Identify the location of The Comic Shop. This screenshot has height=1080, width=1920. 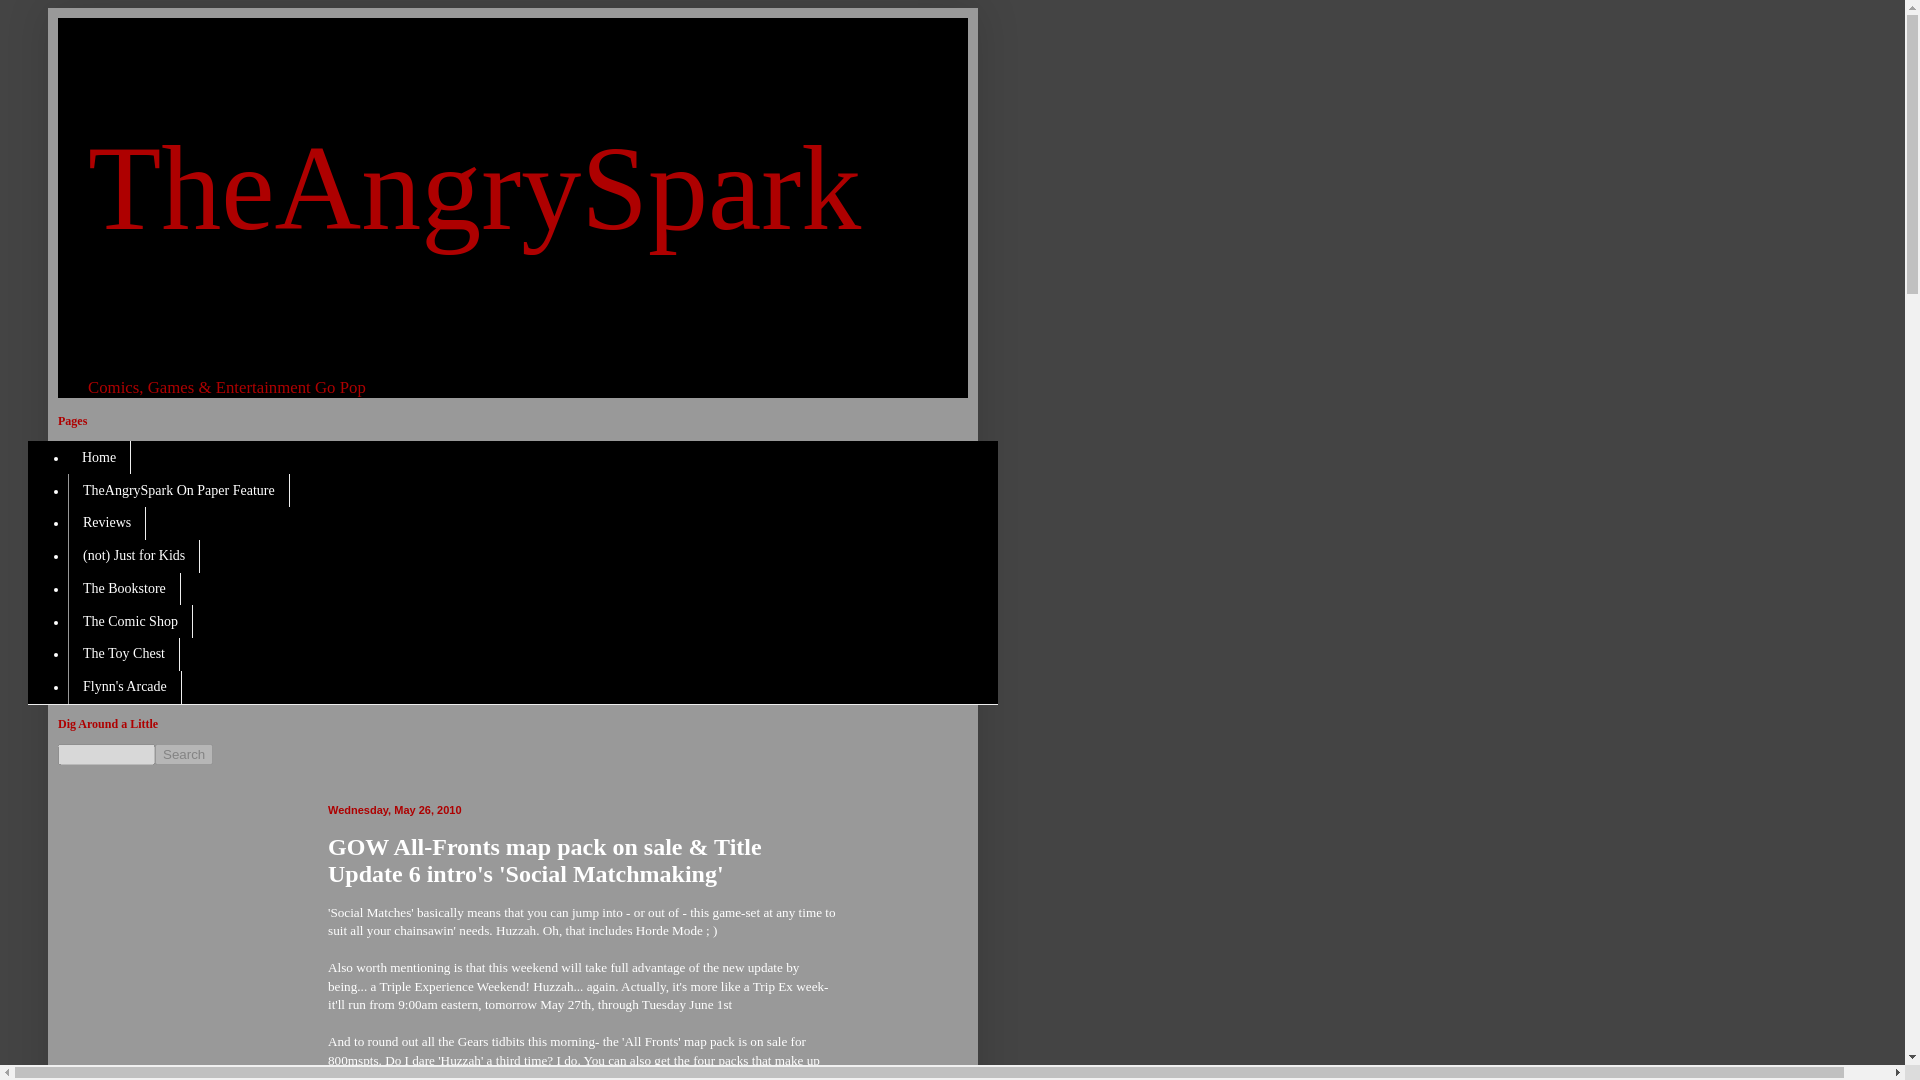
(130, 621).